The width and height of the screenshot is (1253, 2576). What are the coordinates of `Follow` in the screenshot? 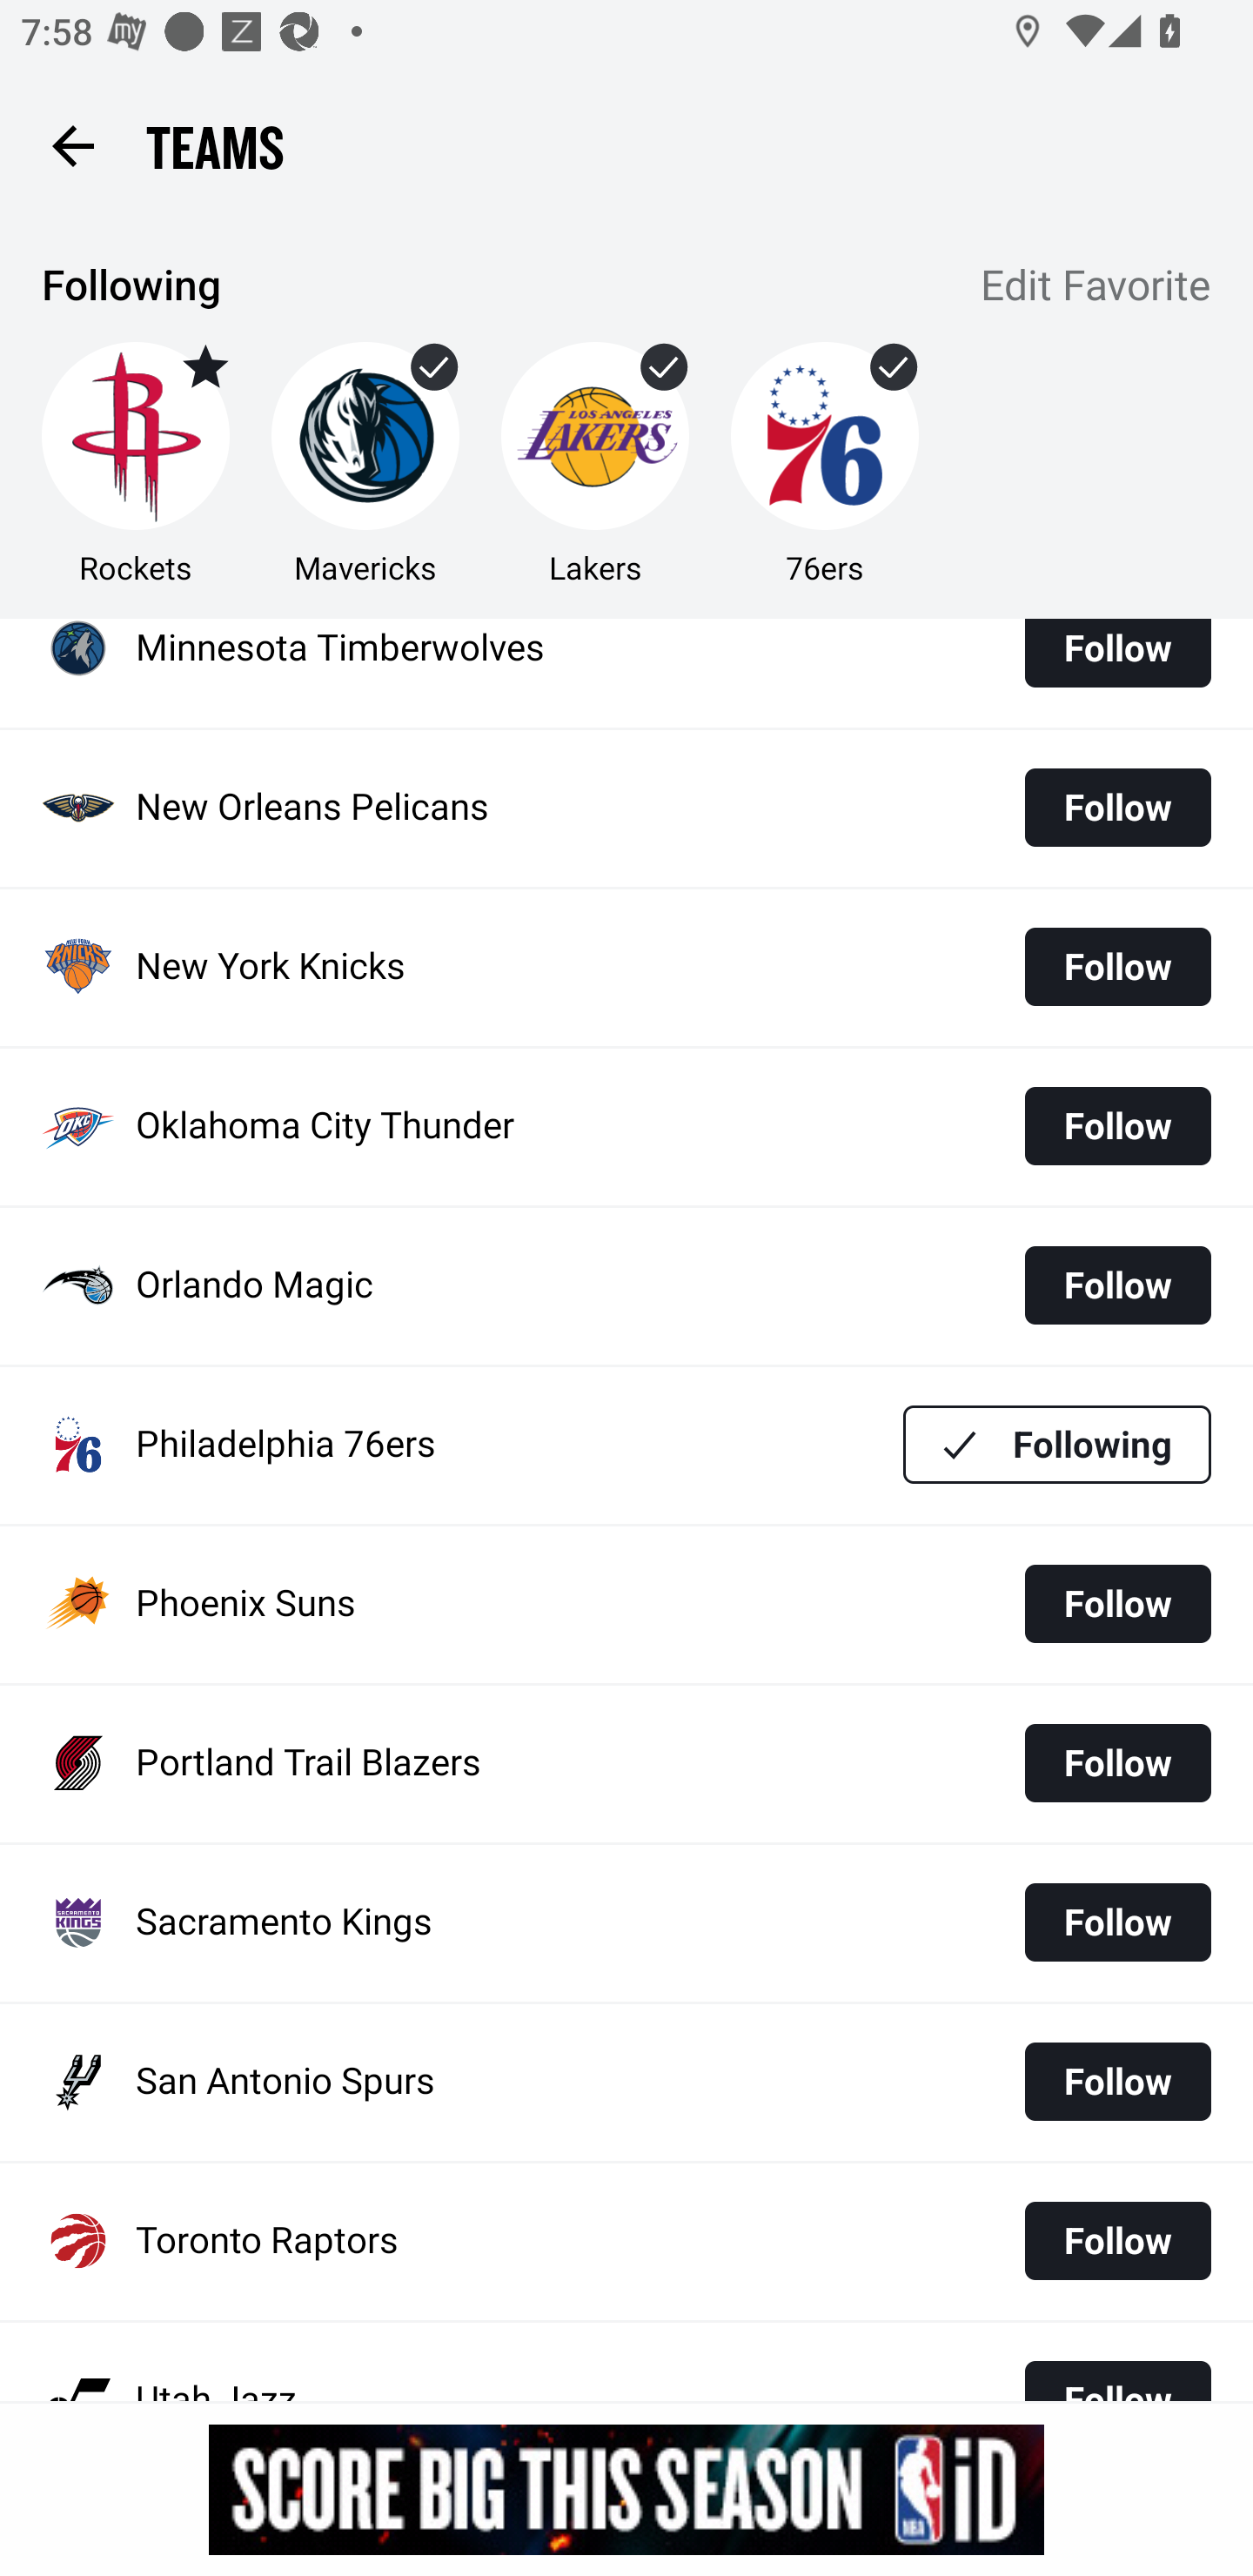 It's located at (1117, 1763).